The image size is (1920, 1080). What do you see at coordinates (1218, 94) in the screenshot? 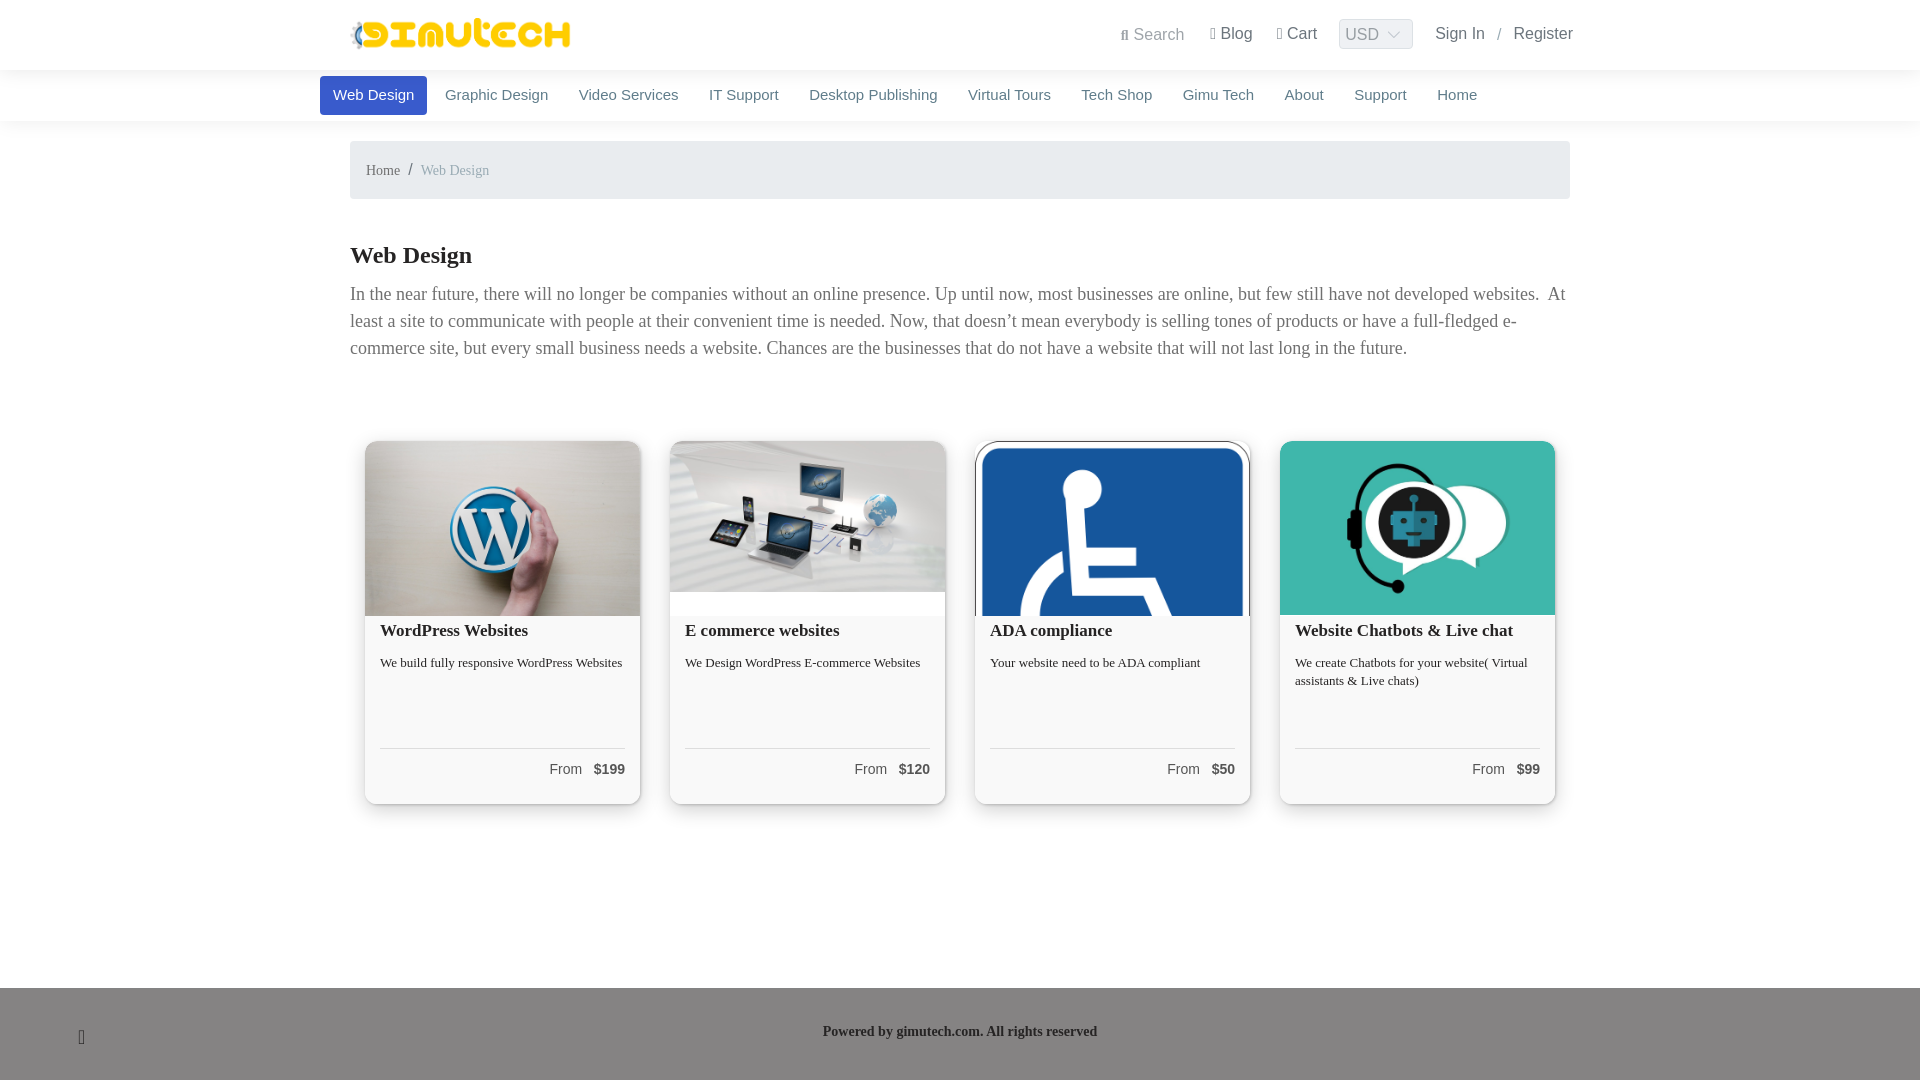
I see `Gimu Tech` at bounding box center [1218, 94].